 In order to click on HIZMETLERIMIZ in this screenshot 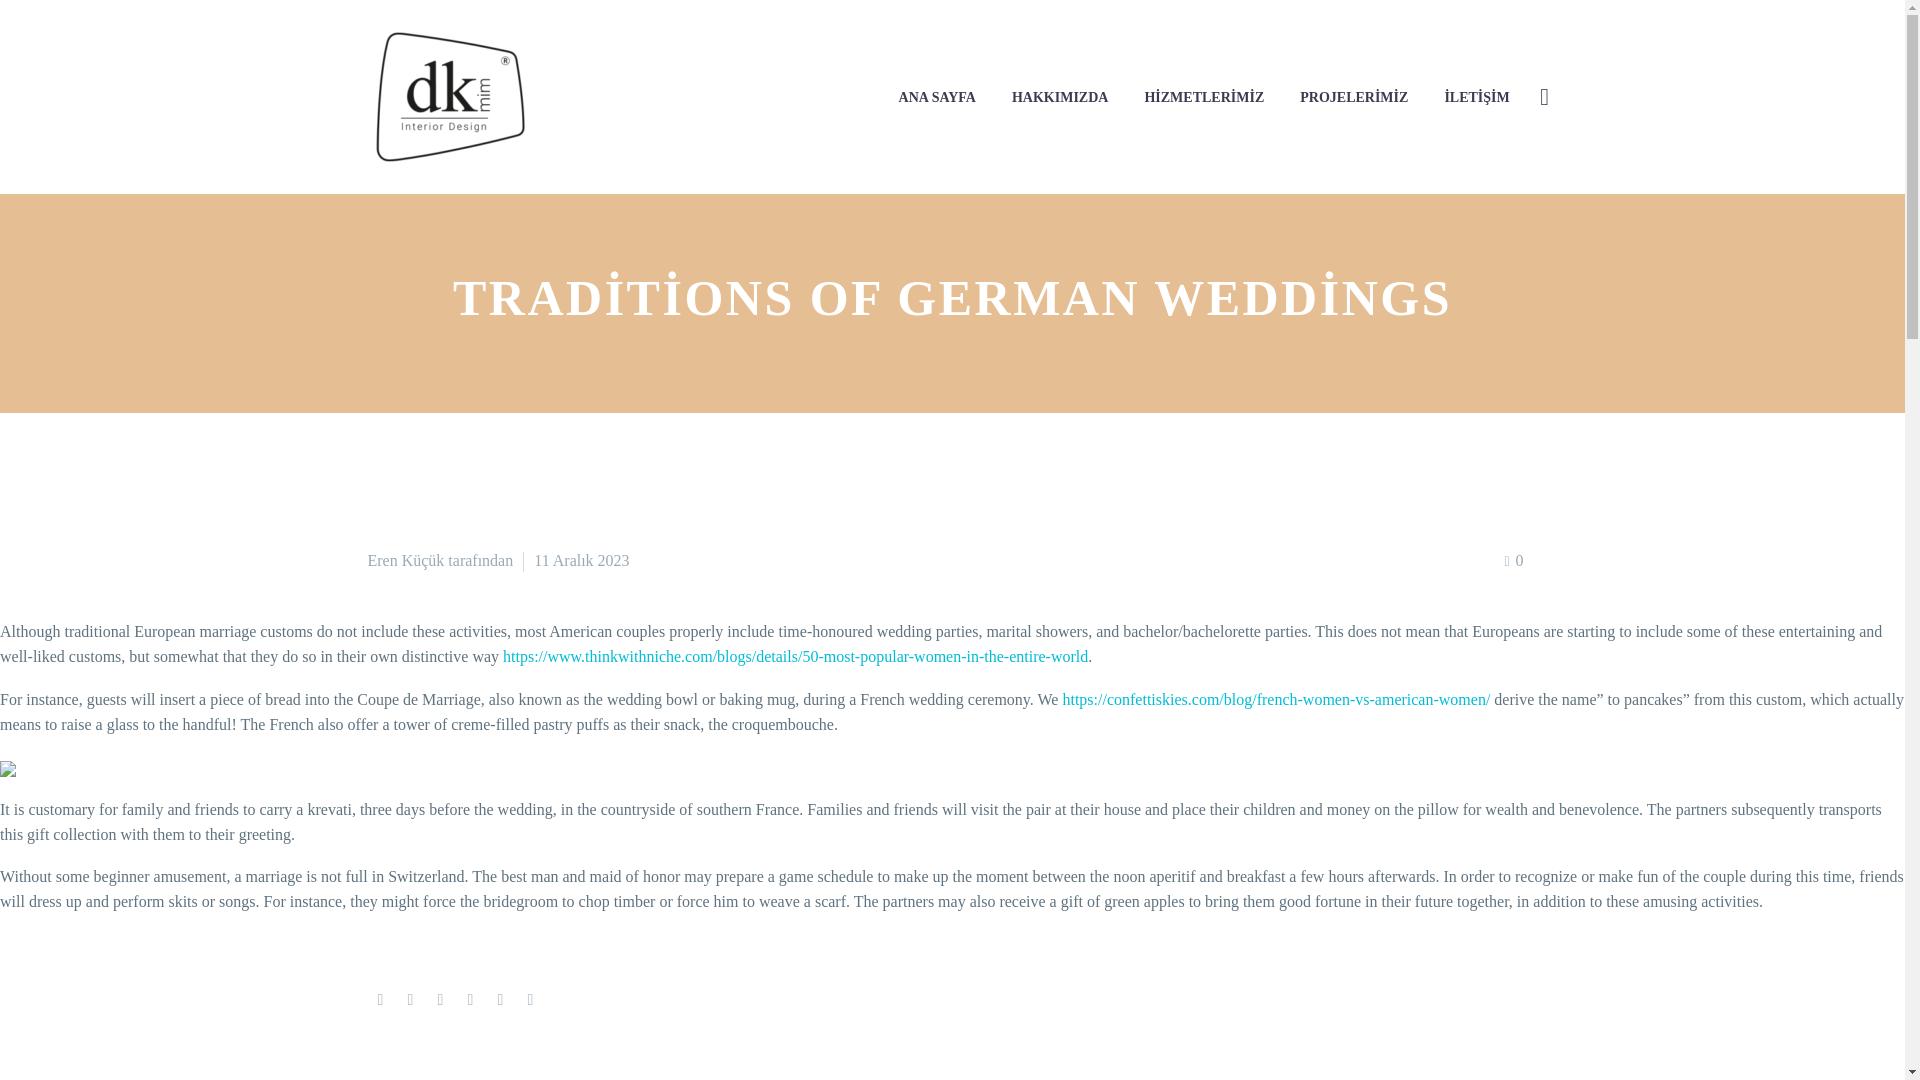, I will do `click(1203, 96)`.